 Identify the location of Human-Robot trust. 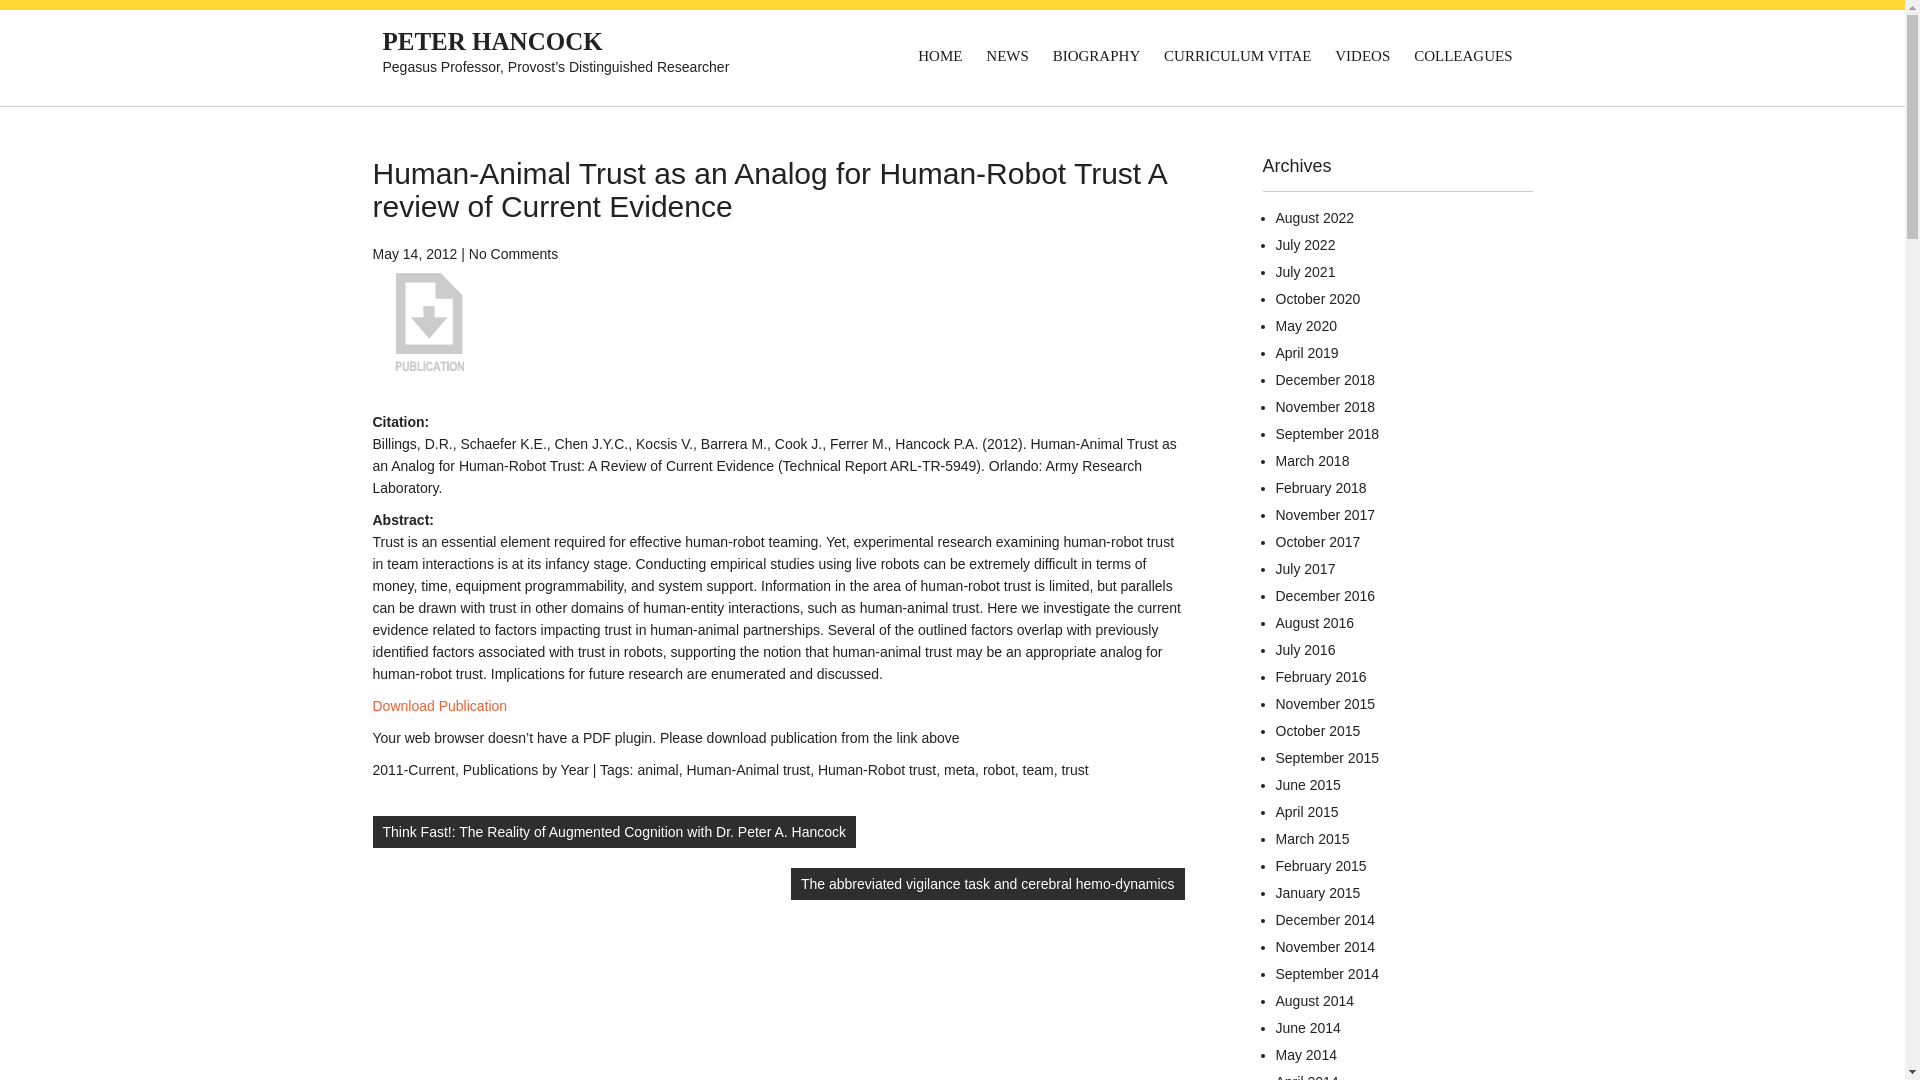
(876, 770).